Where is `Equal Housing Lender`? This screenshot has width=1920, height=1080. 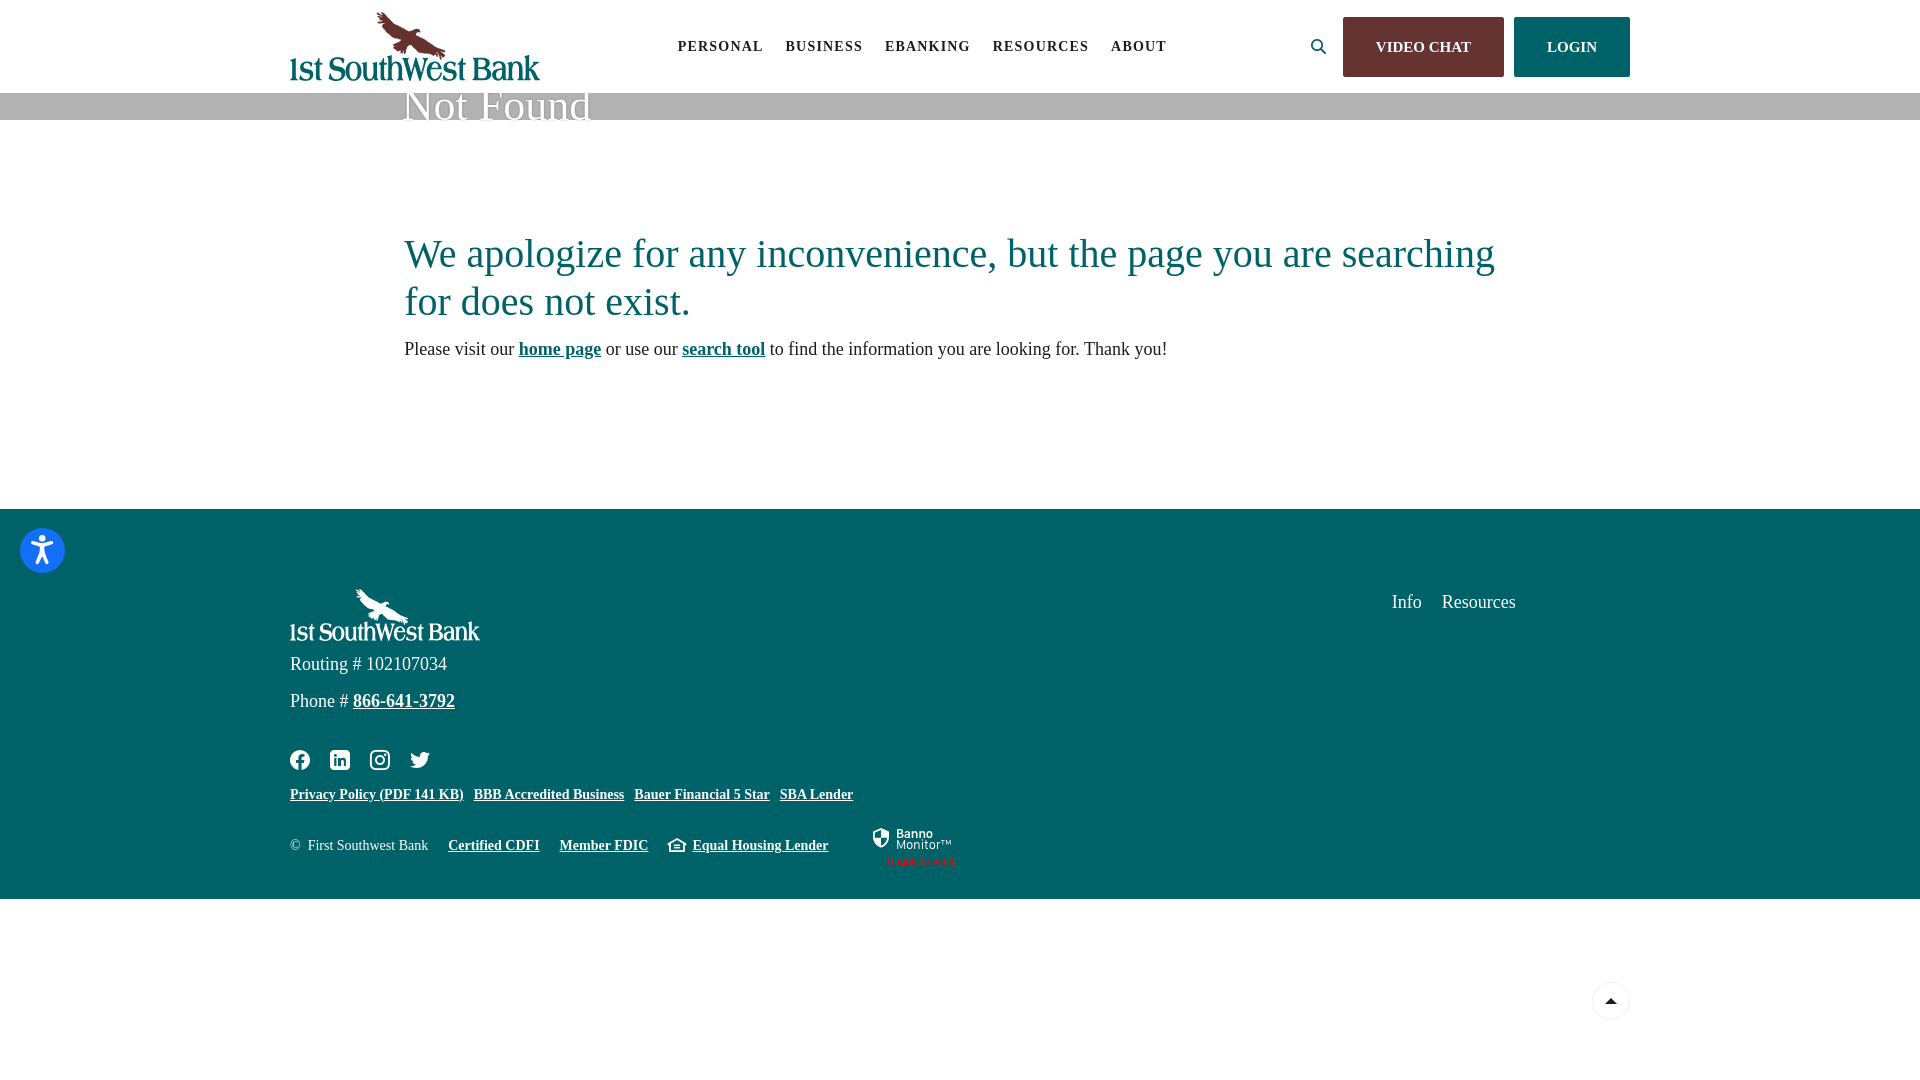
Equal Housing Lender is located at coordinates (760, 846).